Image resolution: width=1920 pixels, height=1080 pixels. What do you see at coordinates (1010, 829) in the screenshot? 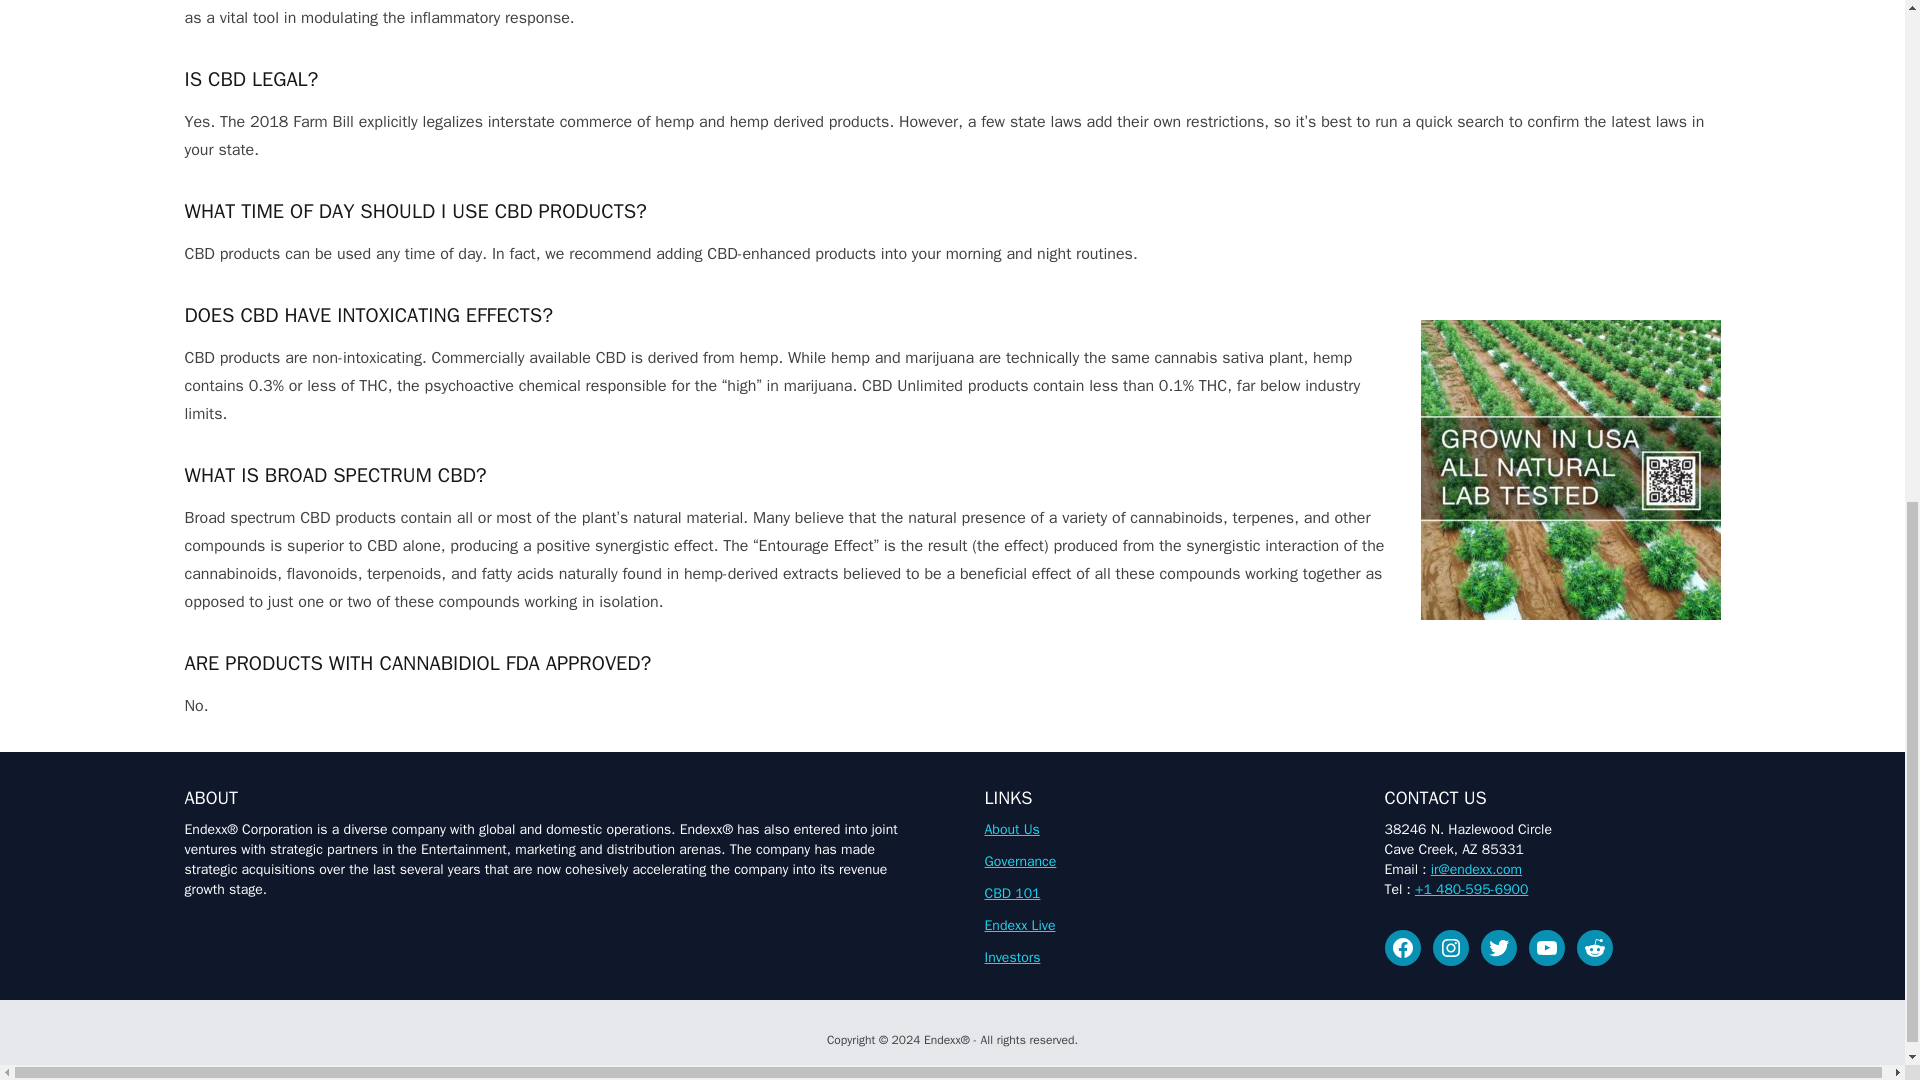
I see `About Us` at bounding box center [1010, 829].